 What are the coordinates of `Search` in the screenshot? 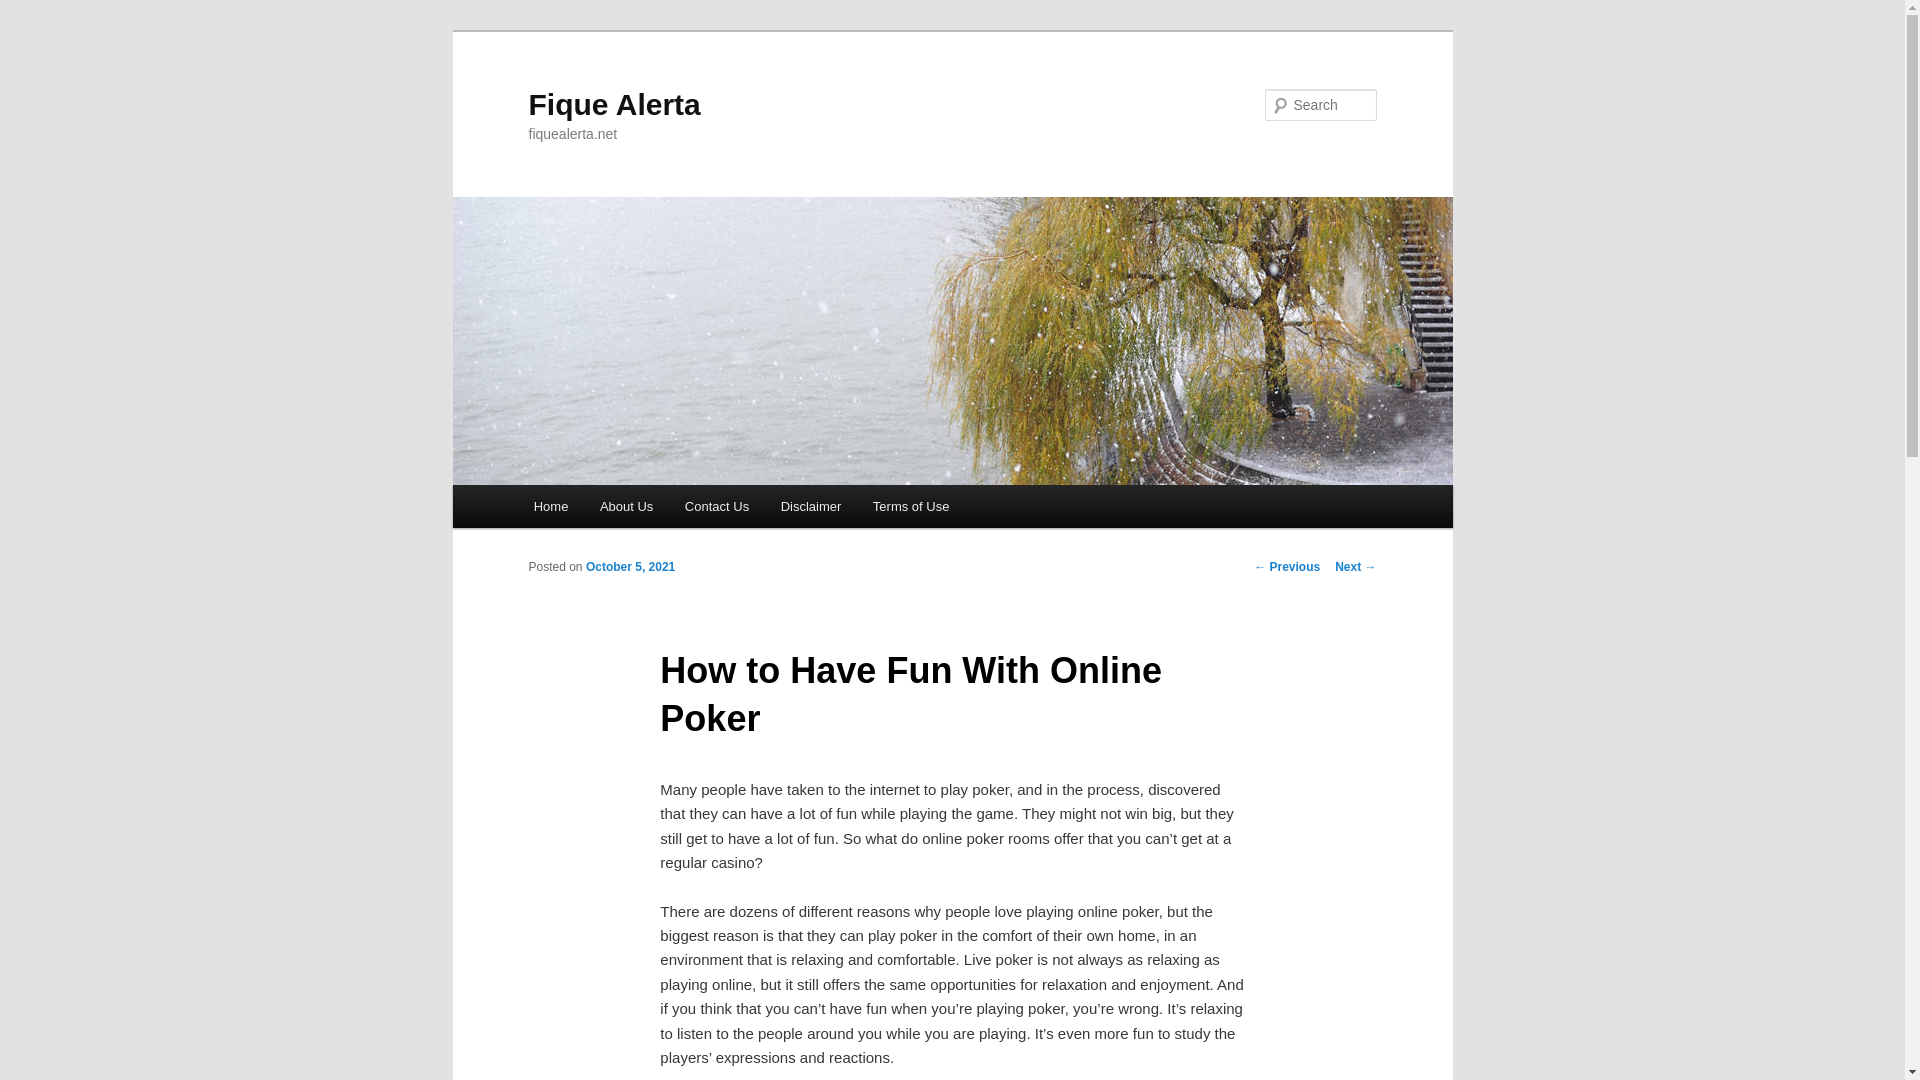 It's located at (32, 11).